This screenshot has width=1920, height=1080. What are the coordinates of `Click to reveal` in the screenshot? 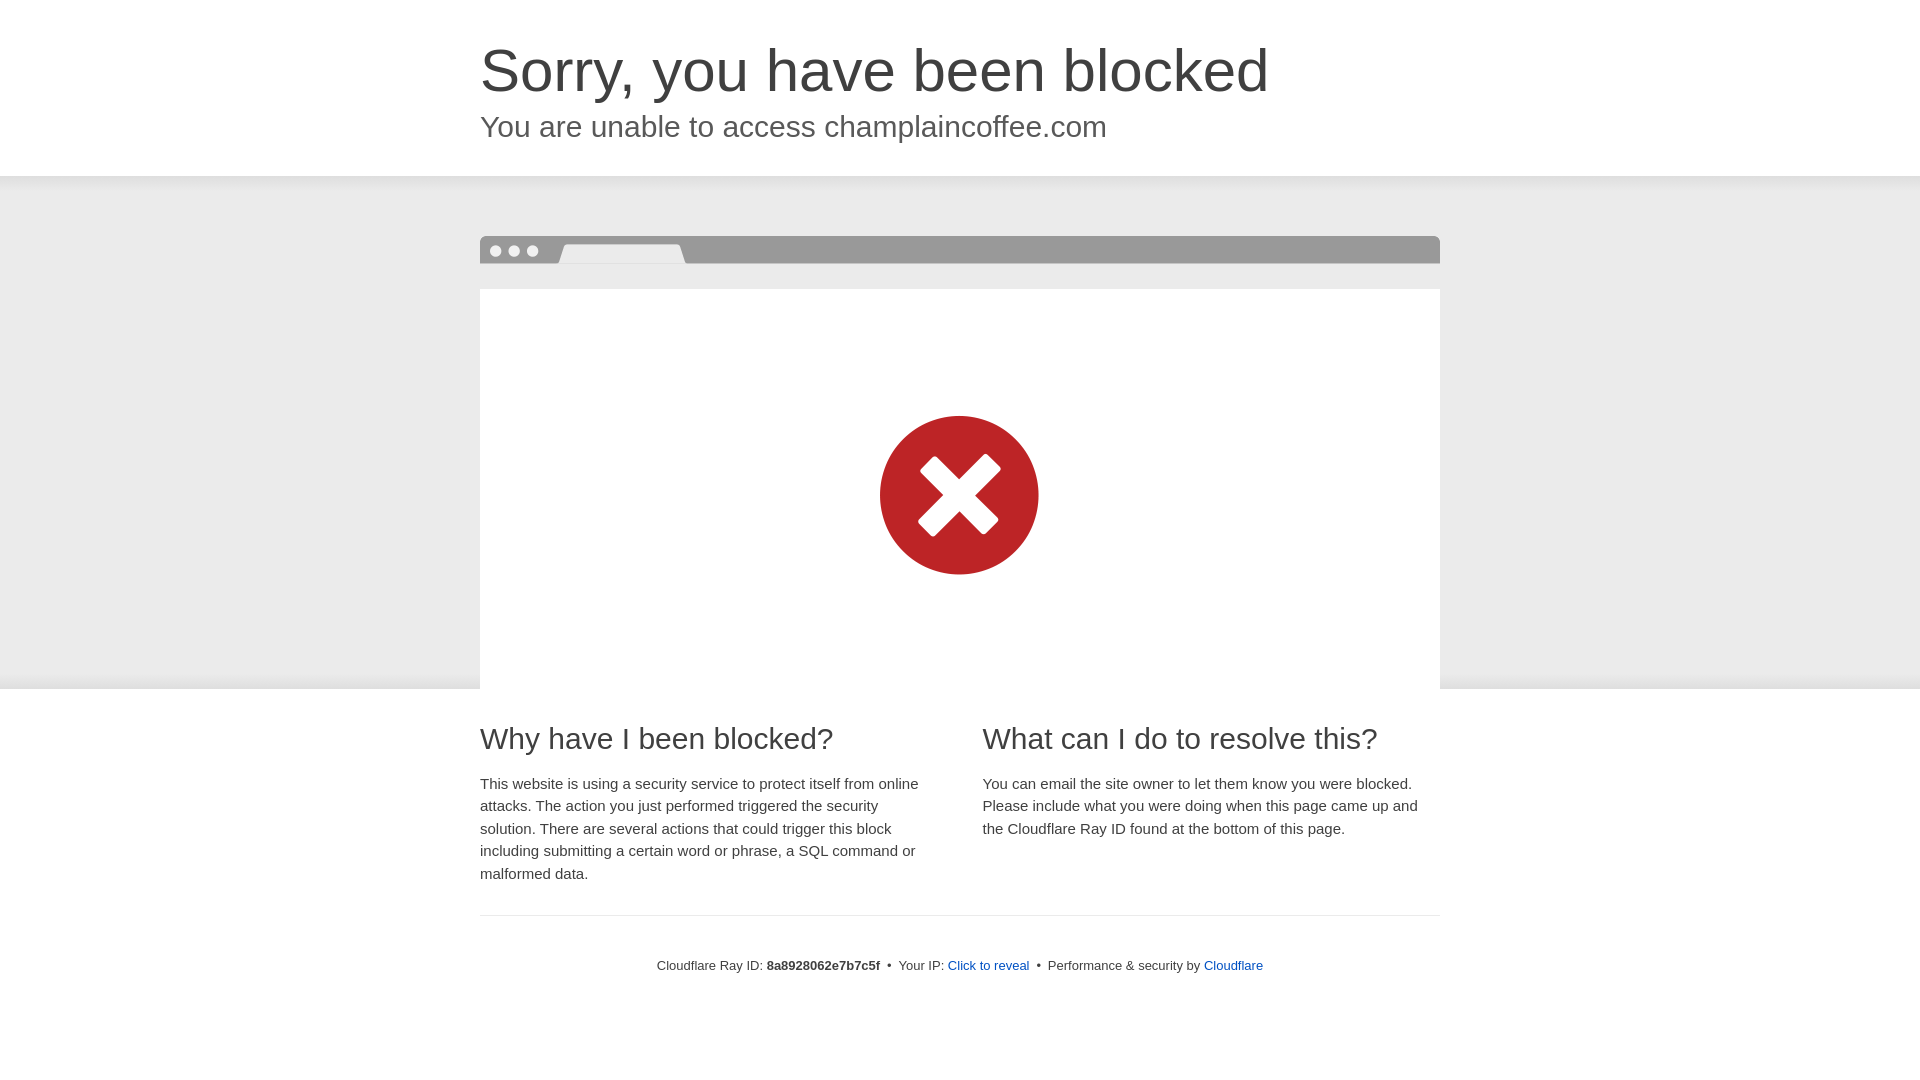 It's located at (988, 966).